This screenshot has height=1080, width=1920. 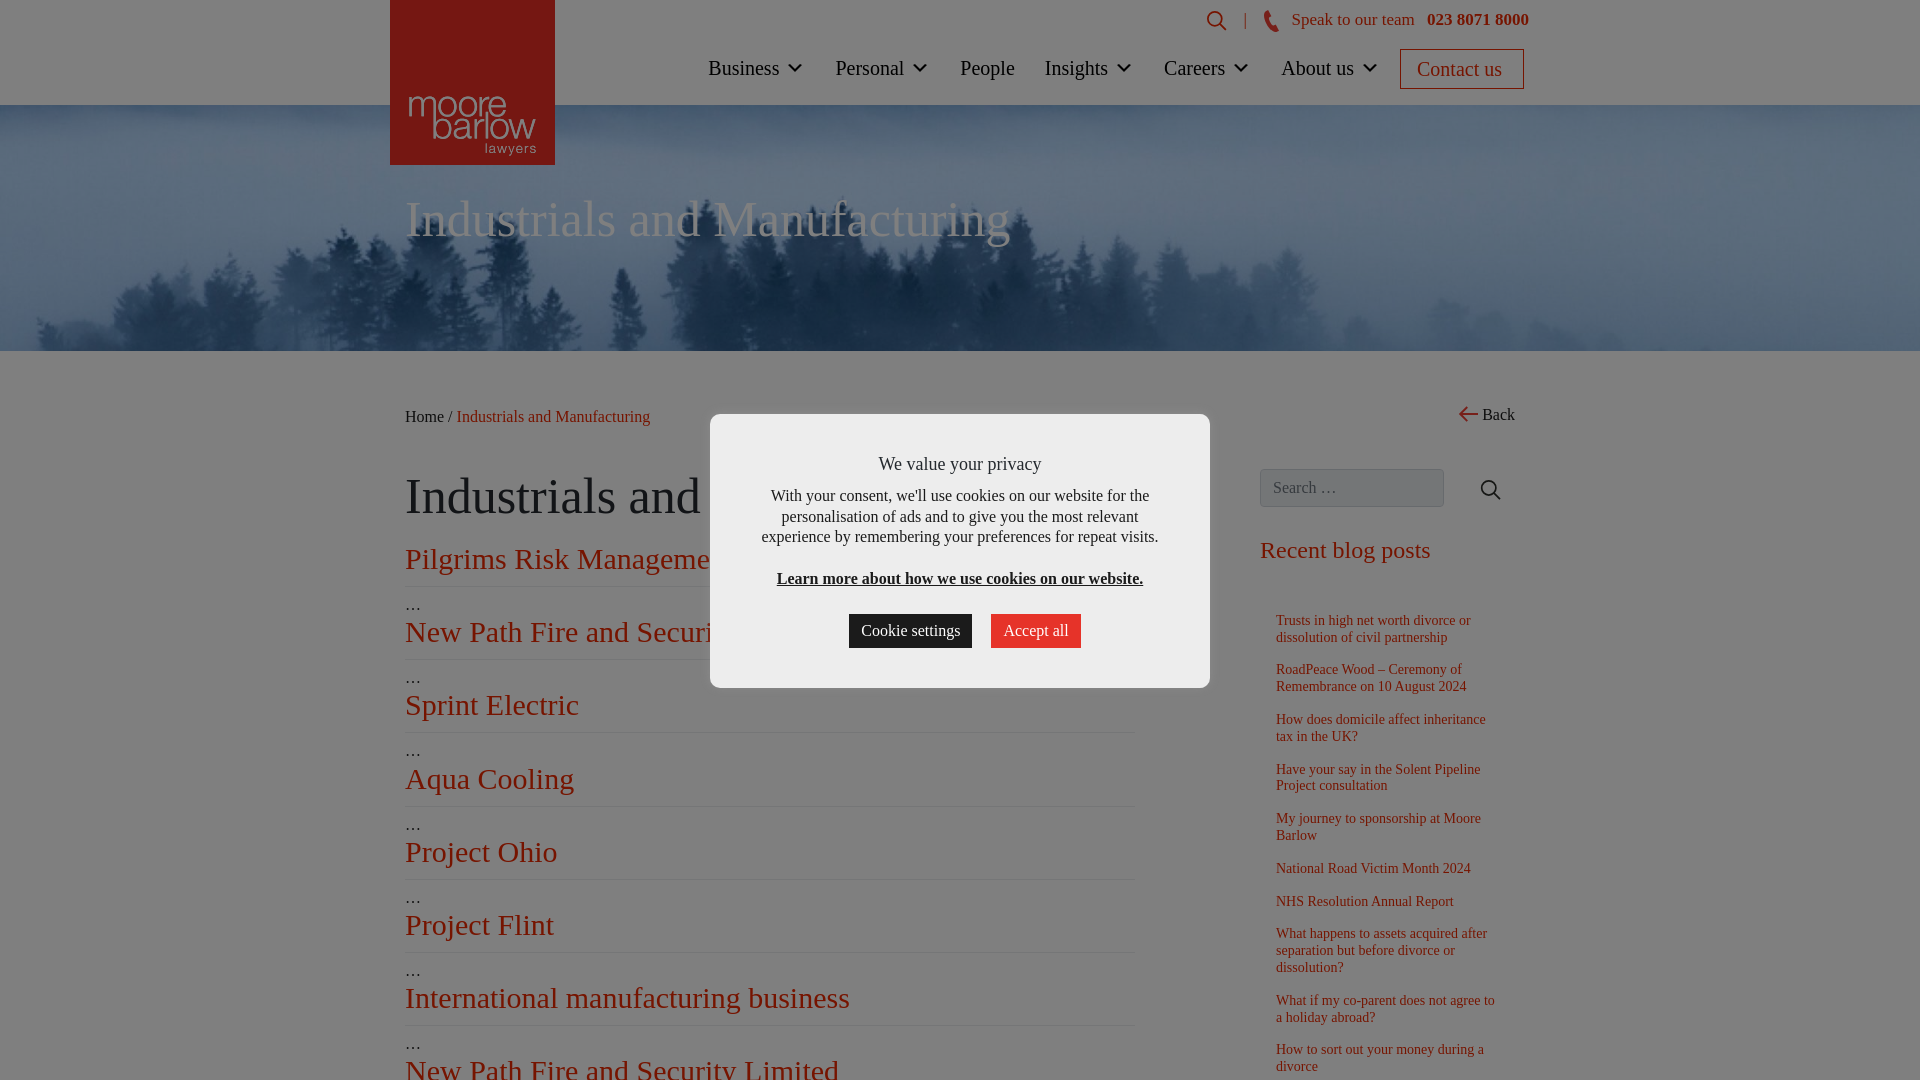 I want to click on Search Moore Barlow, so click(x=1216, y=19).